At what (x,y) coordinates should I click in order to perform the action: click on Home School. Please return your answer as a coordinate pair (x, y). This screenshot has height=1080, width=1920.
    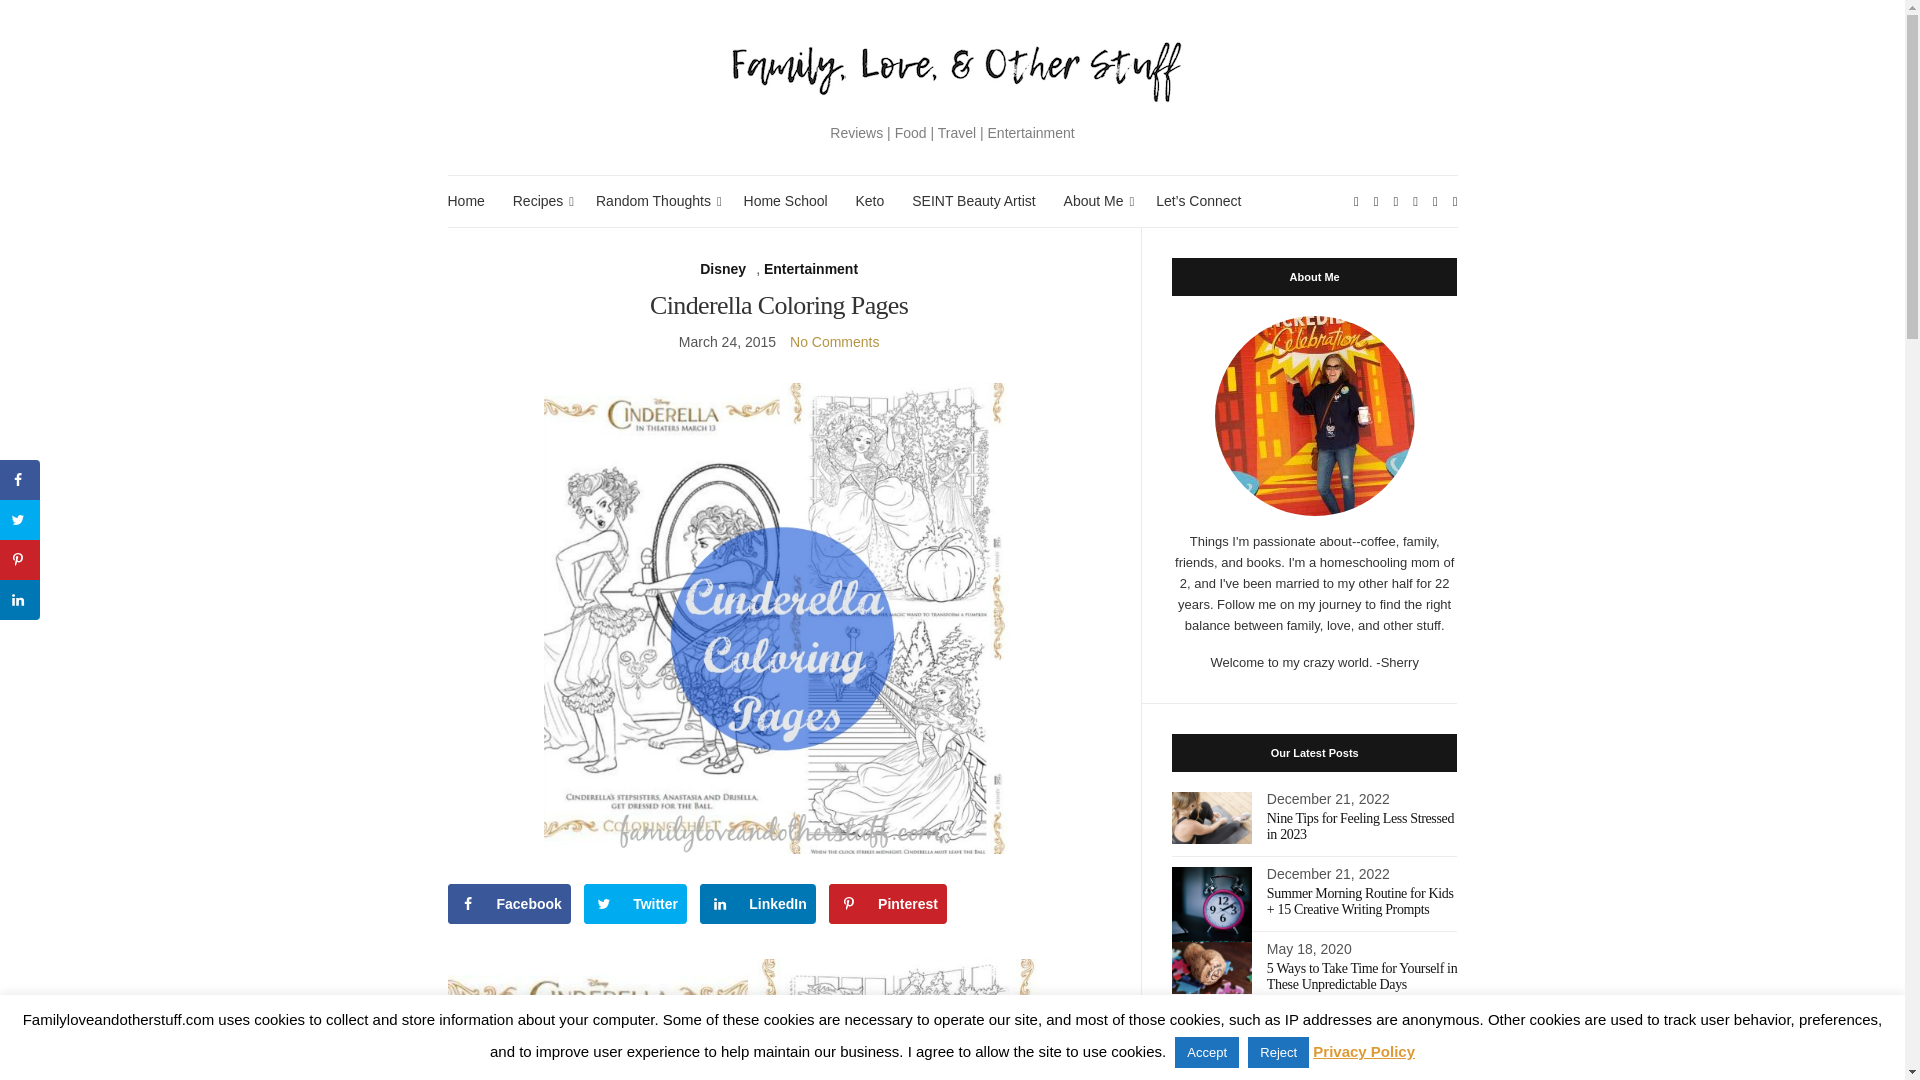
    Looking at the image, I should click on (786, 201).